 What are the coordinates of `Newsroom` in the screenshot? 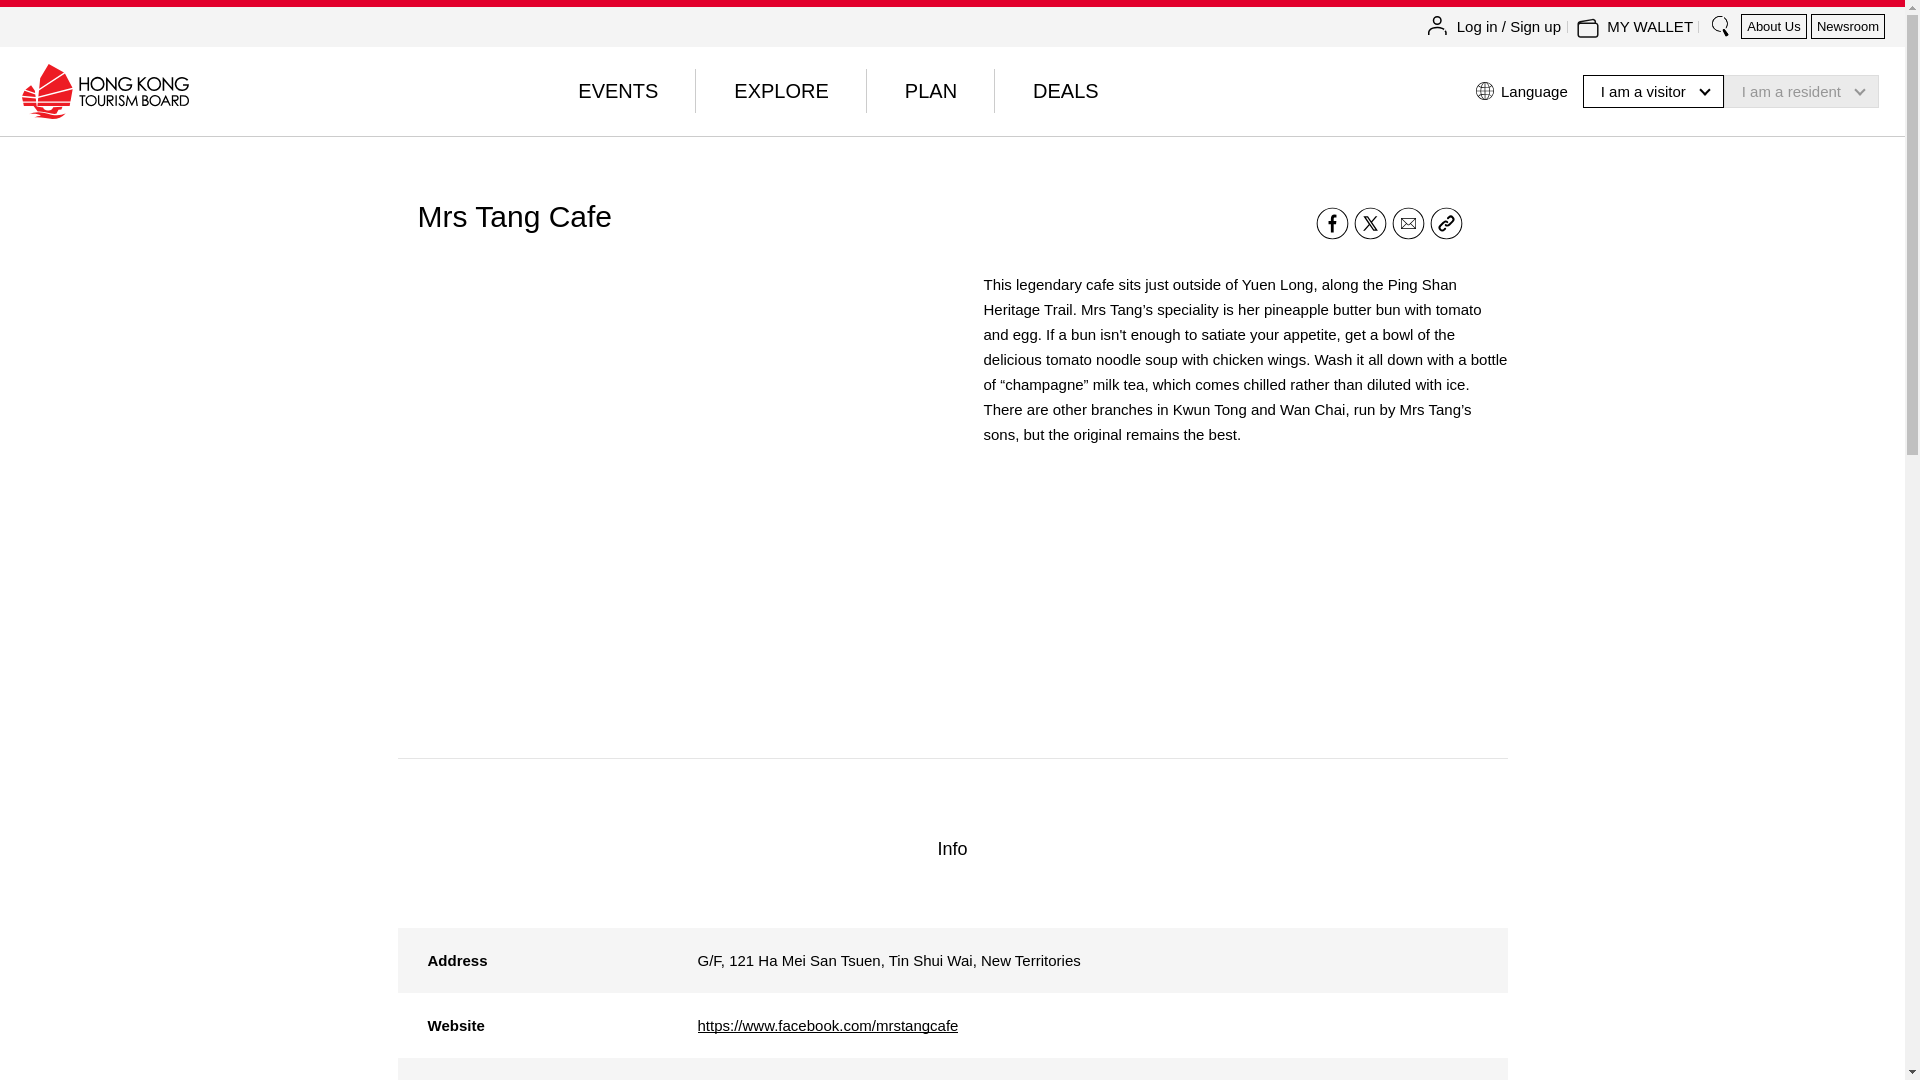 It's located at (1848, 26).